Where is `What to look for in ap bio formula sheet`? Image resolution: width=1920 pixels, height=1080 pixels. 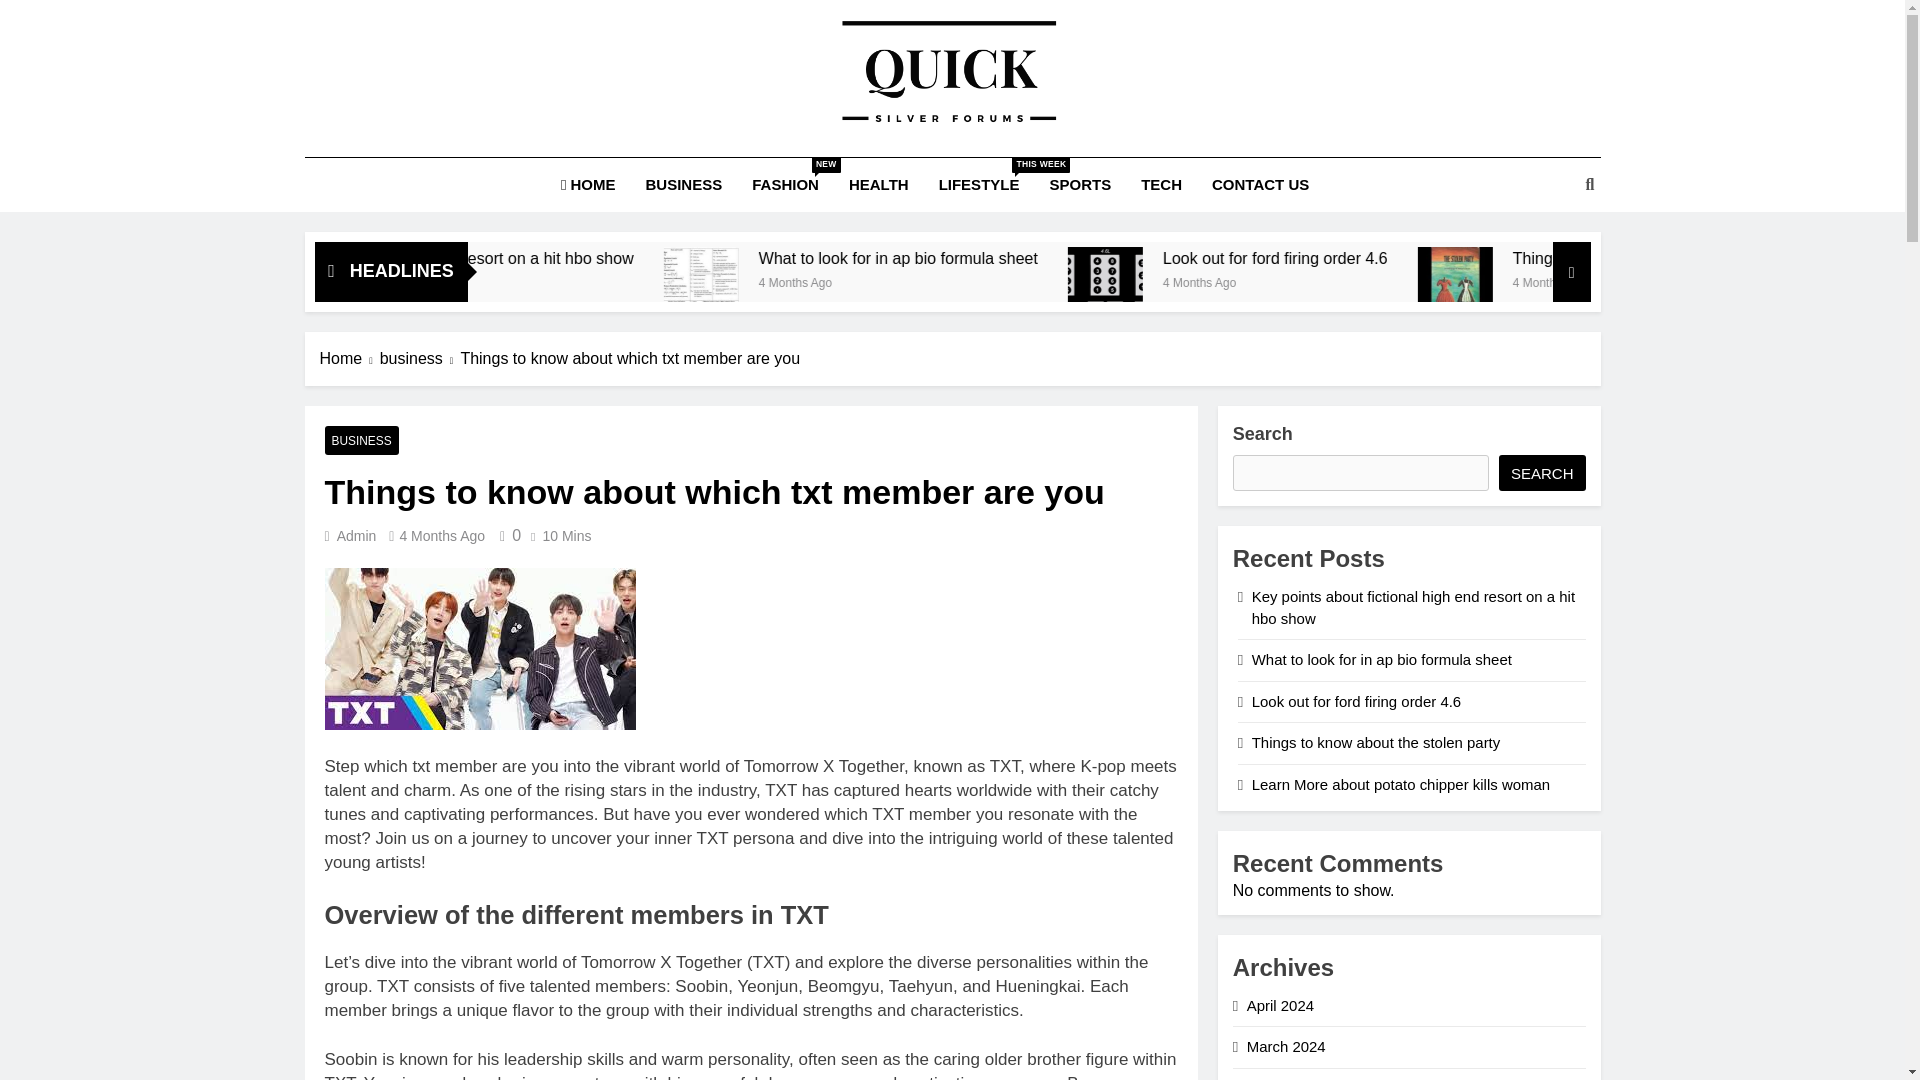
What to look for in ap bio formula sheet is located at coordinates (1226, 257).